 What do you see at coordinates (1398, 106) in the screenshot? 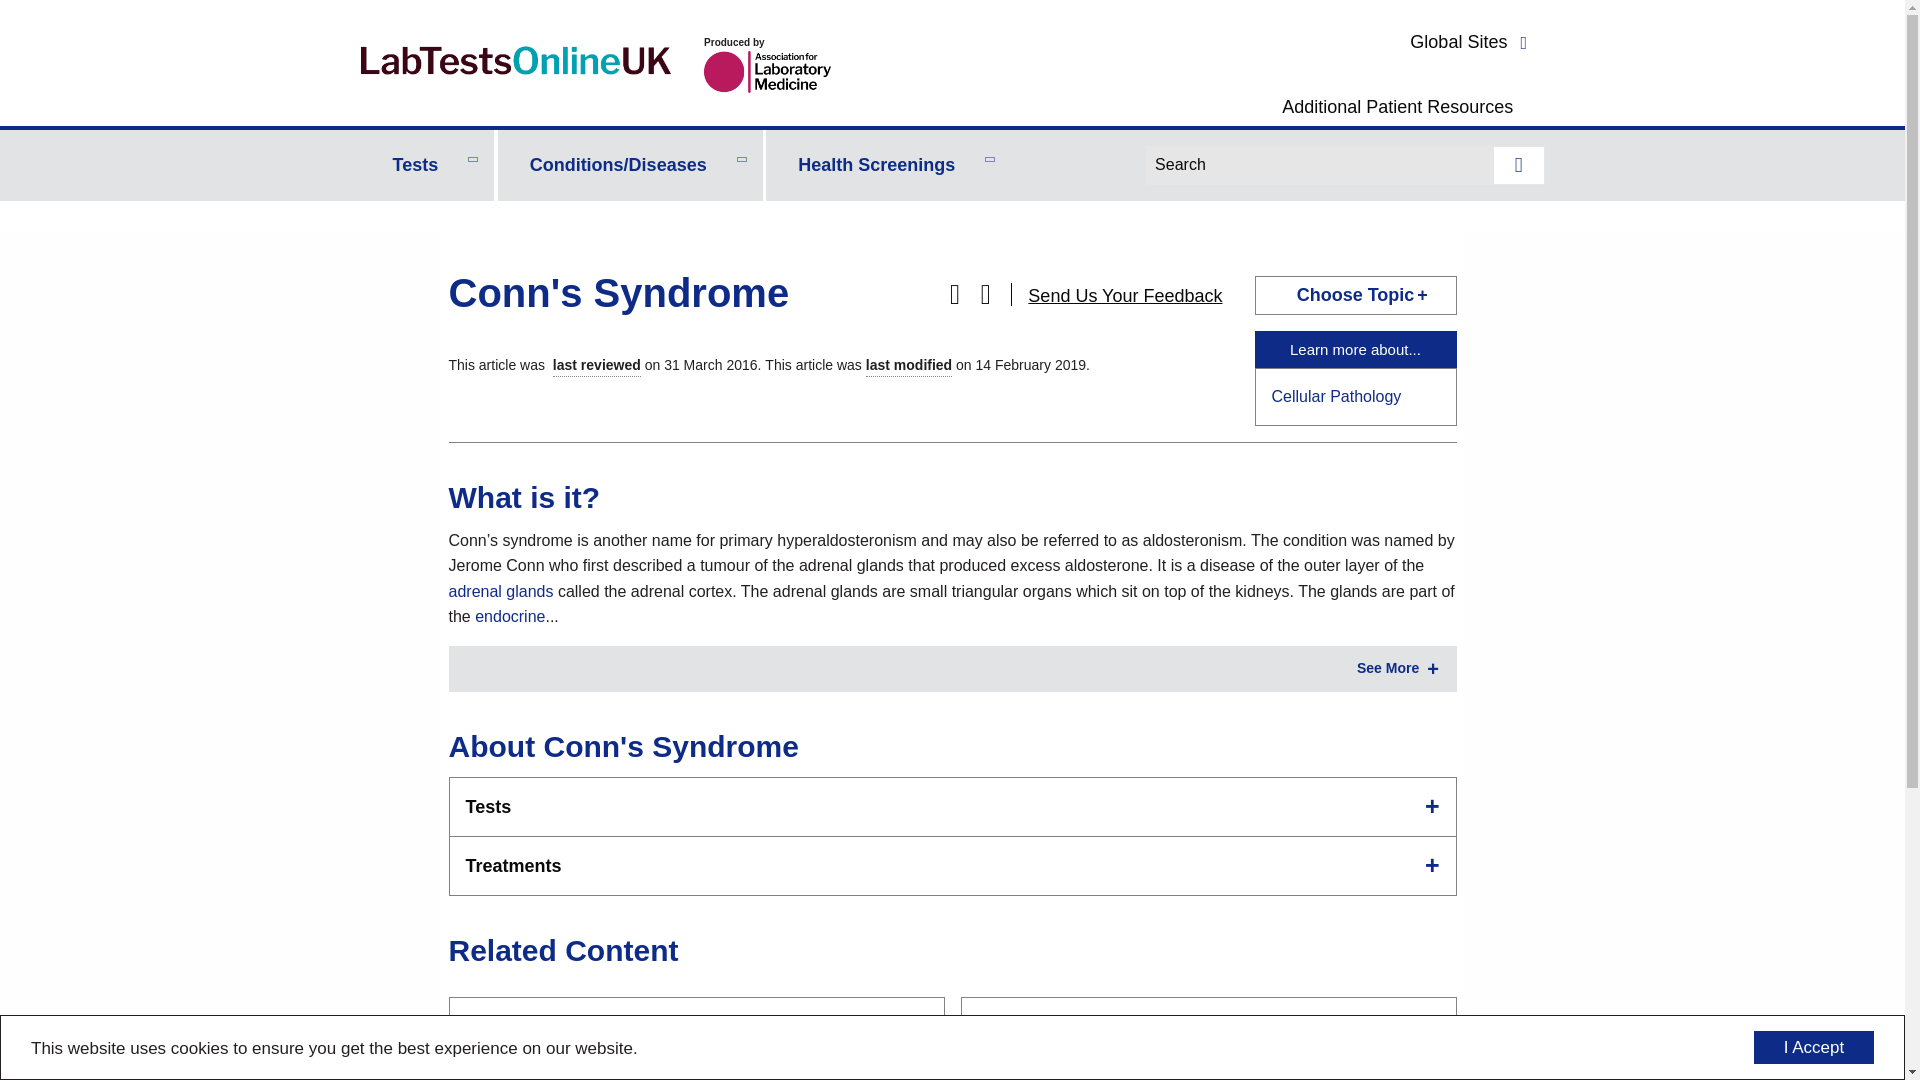
I see `Additional Patient Resources` at bounding box center [1398, 106].